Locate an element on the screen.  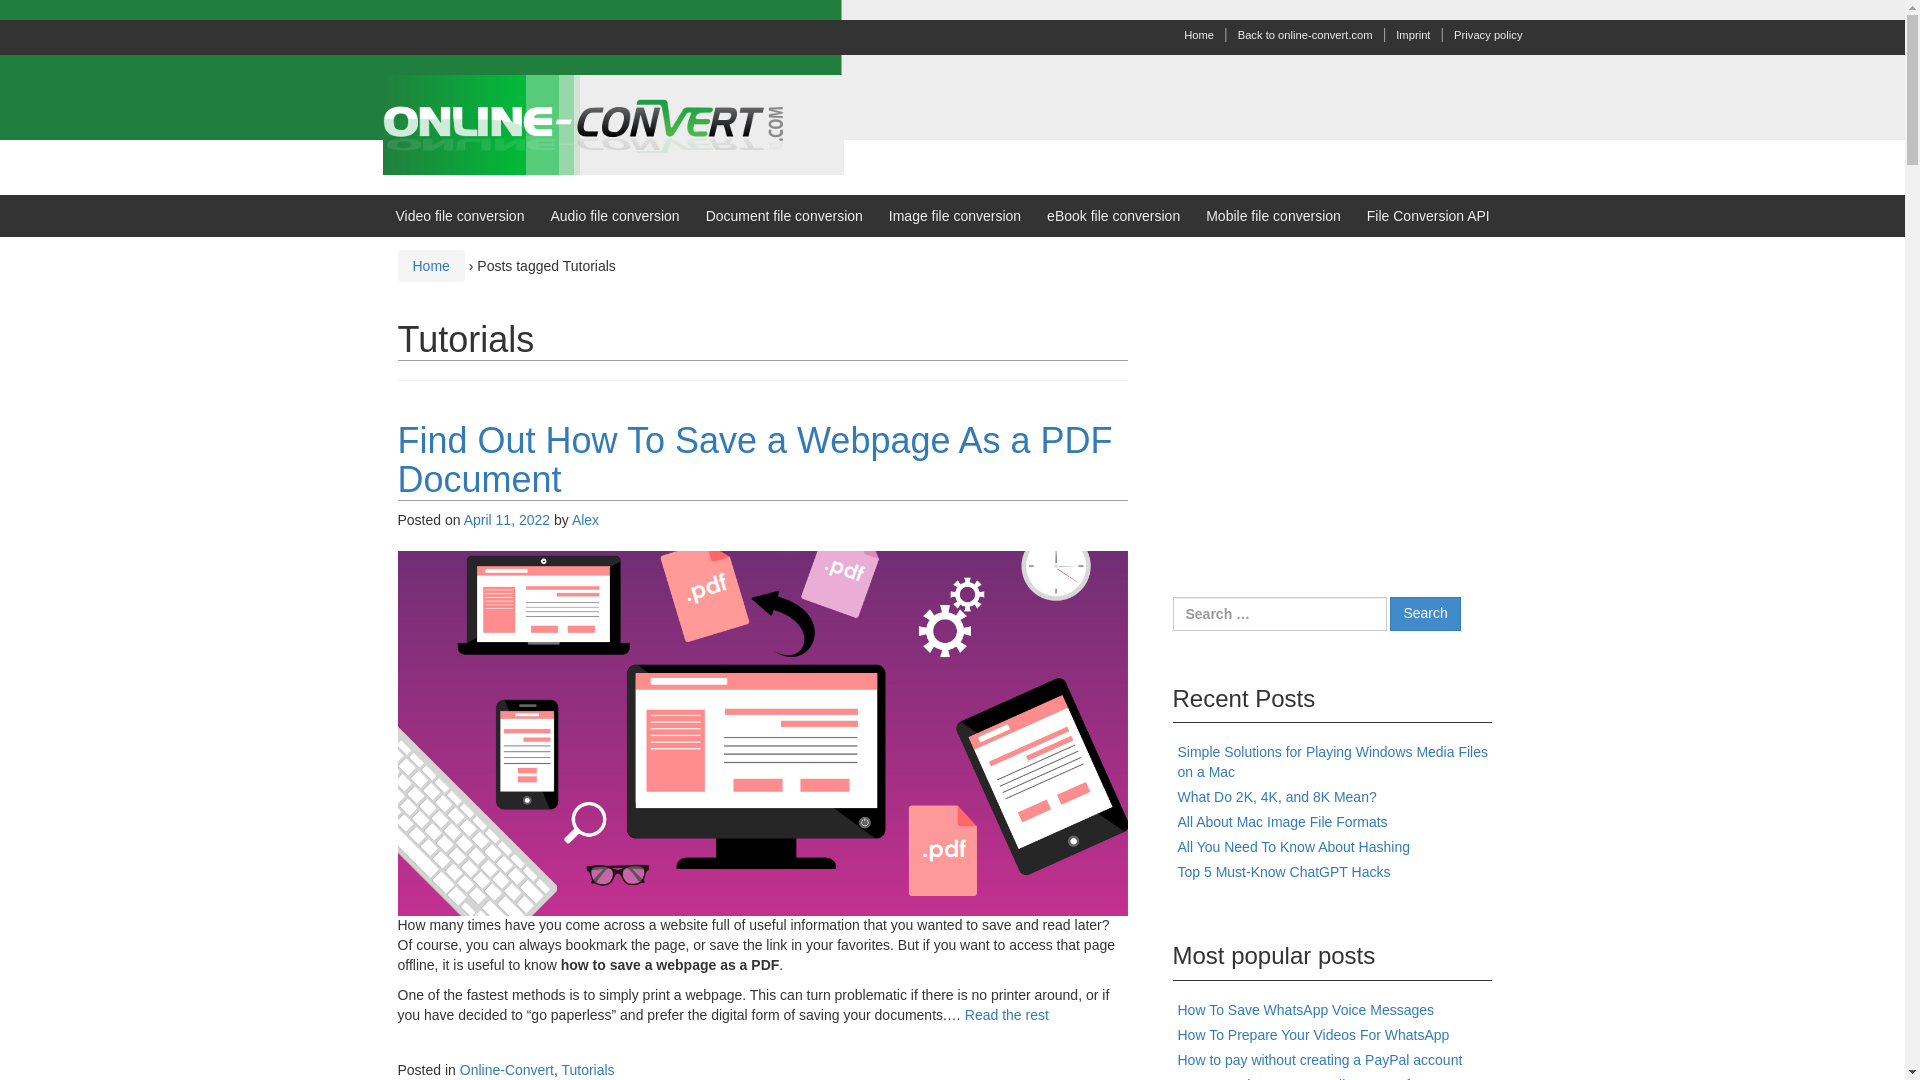
Find Out How To Save a Webpage As a PDF Document is located at coordinates (762, 731).